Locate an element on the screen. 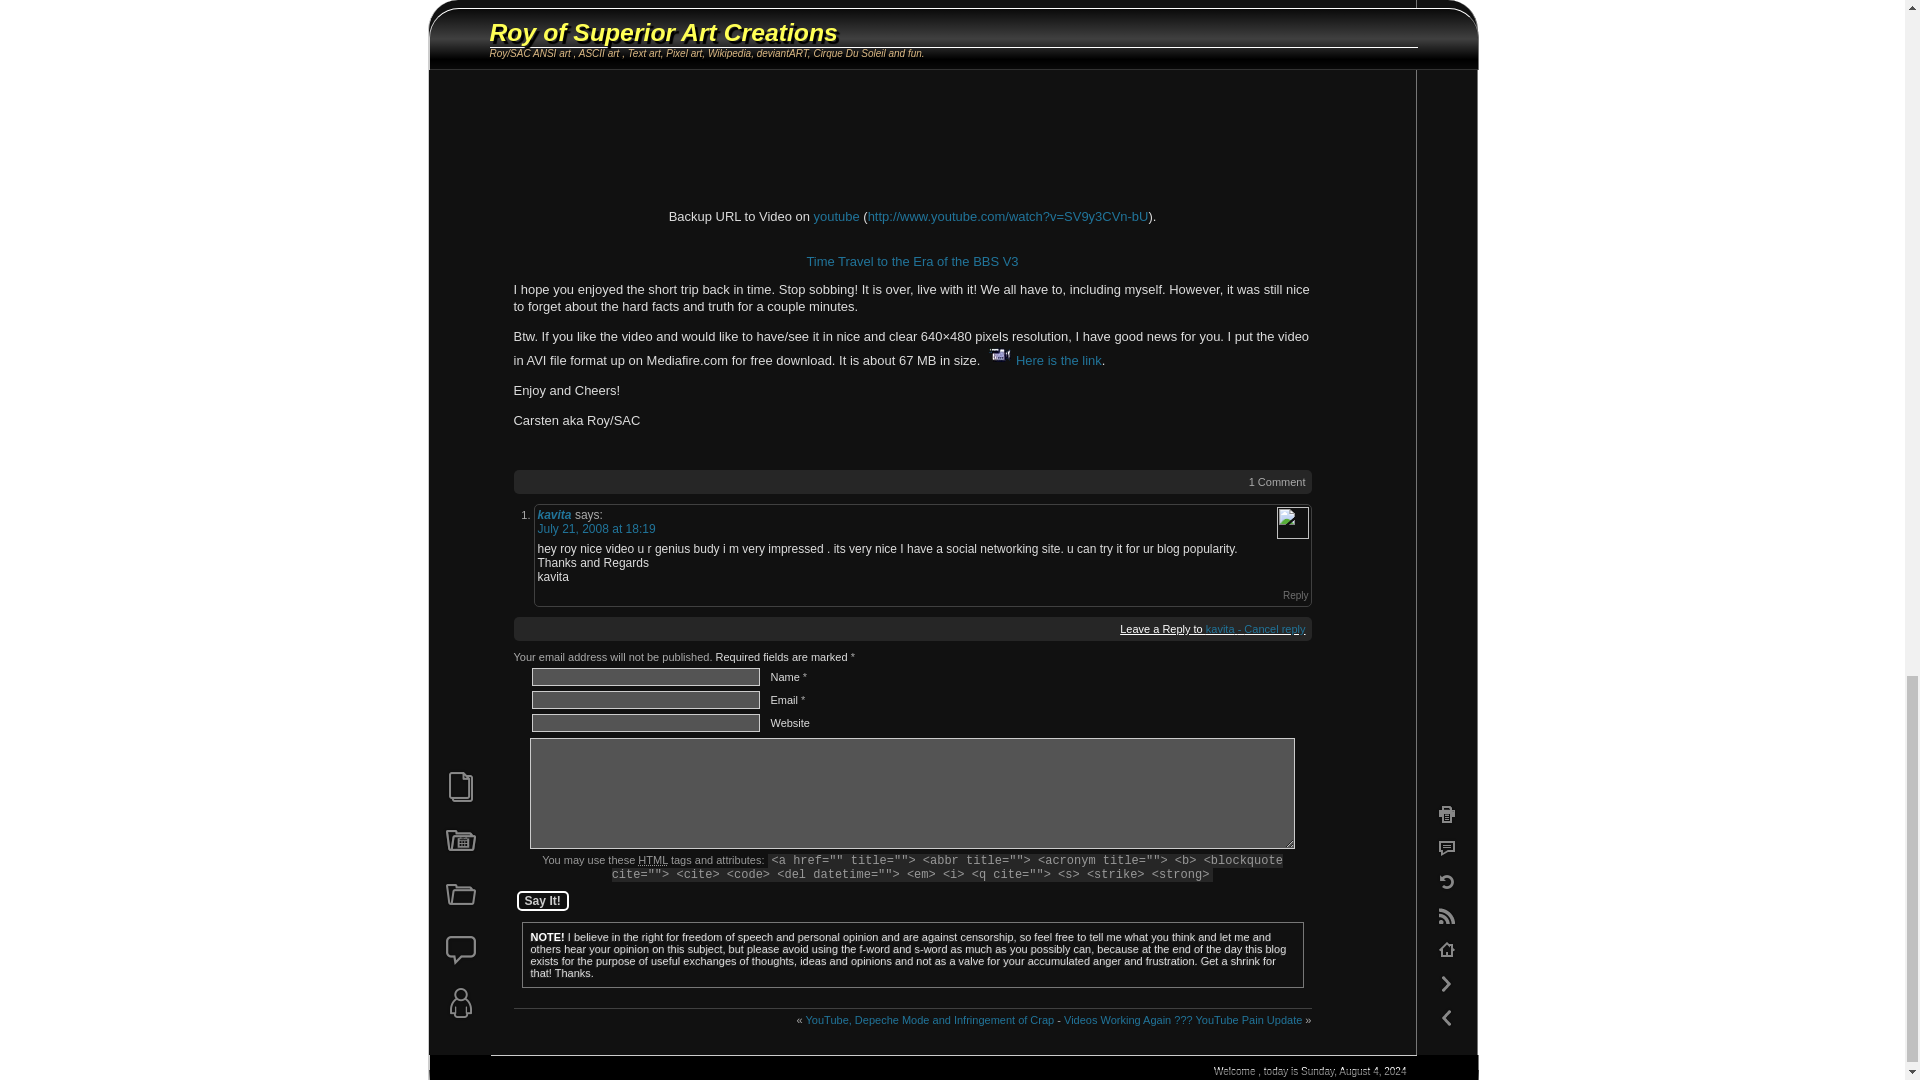 The height and width of the screenshot is (1080, 1920). kavita is located at coordinates (554, 514).